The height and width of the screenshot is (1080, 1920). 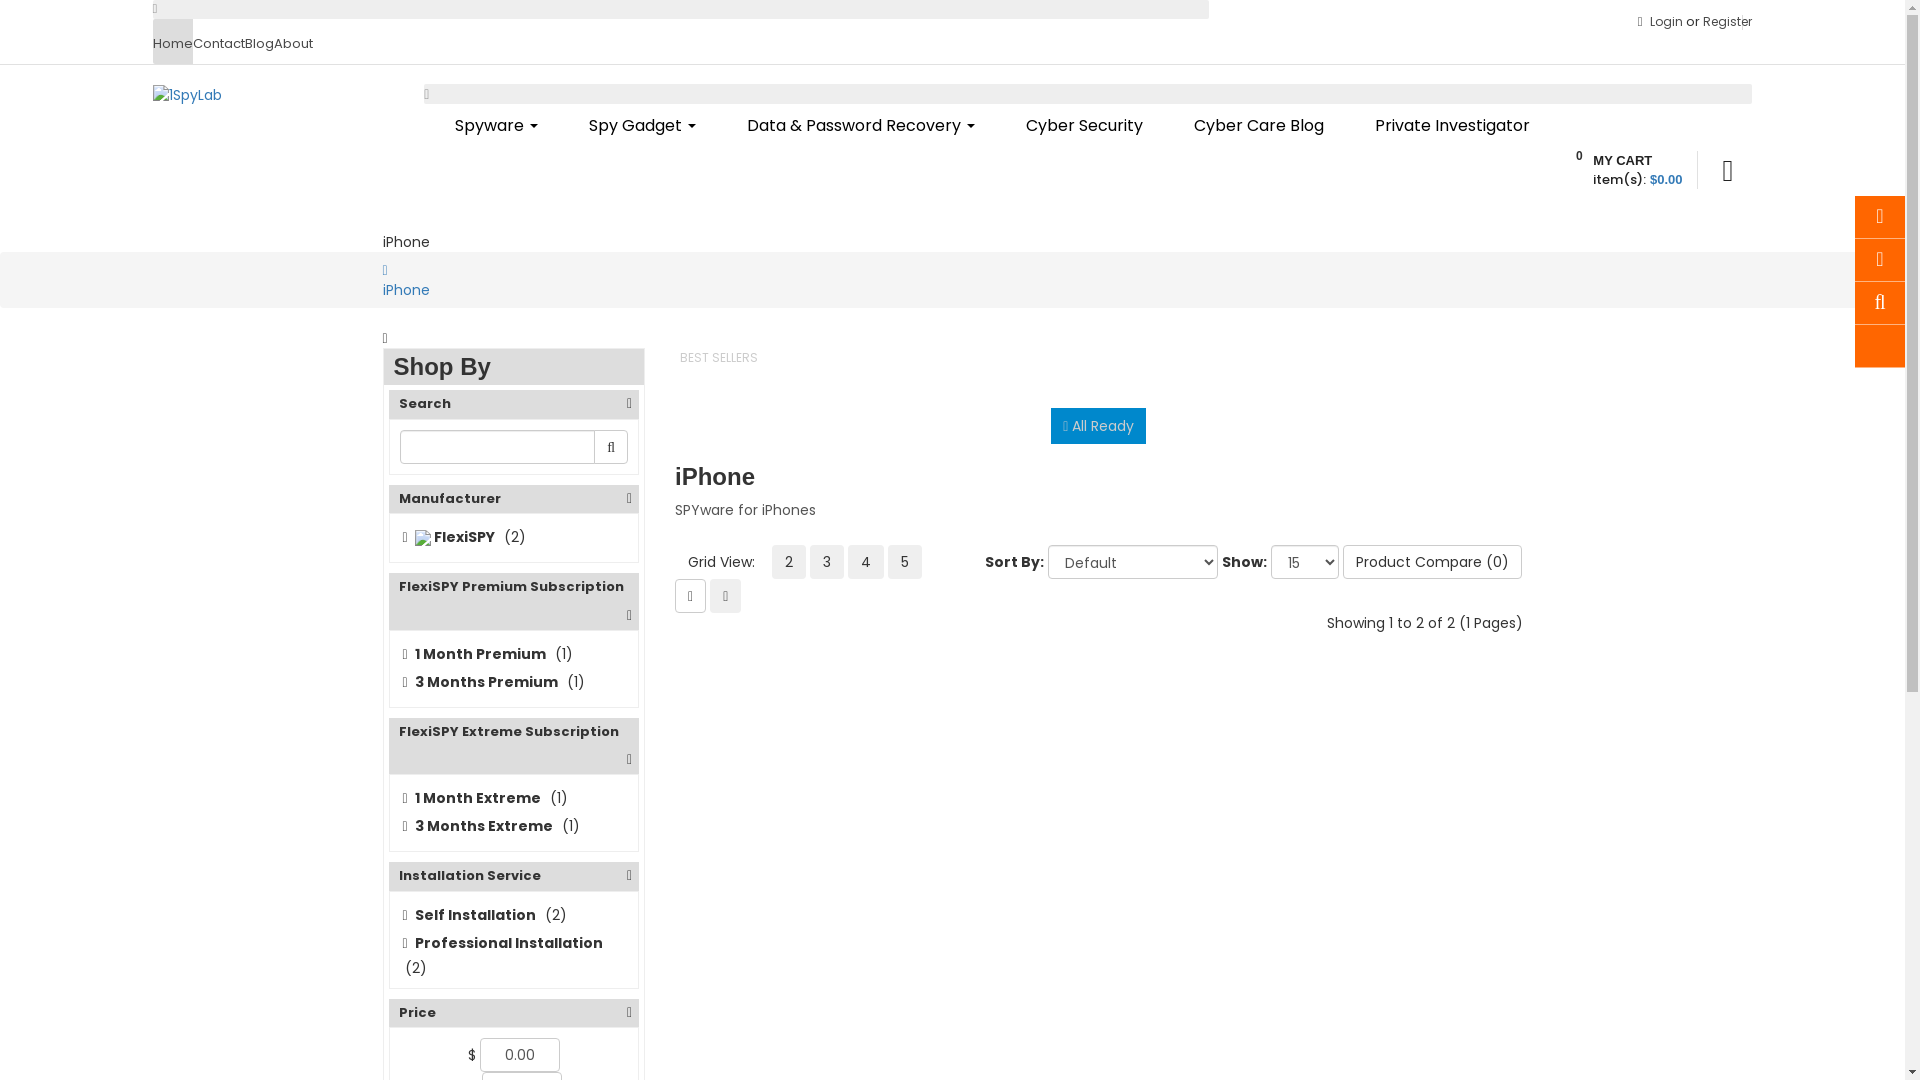 I want to click on 1SpyLab, so click(x=186, y=95).